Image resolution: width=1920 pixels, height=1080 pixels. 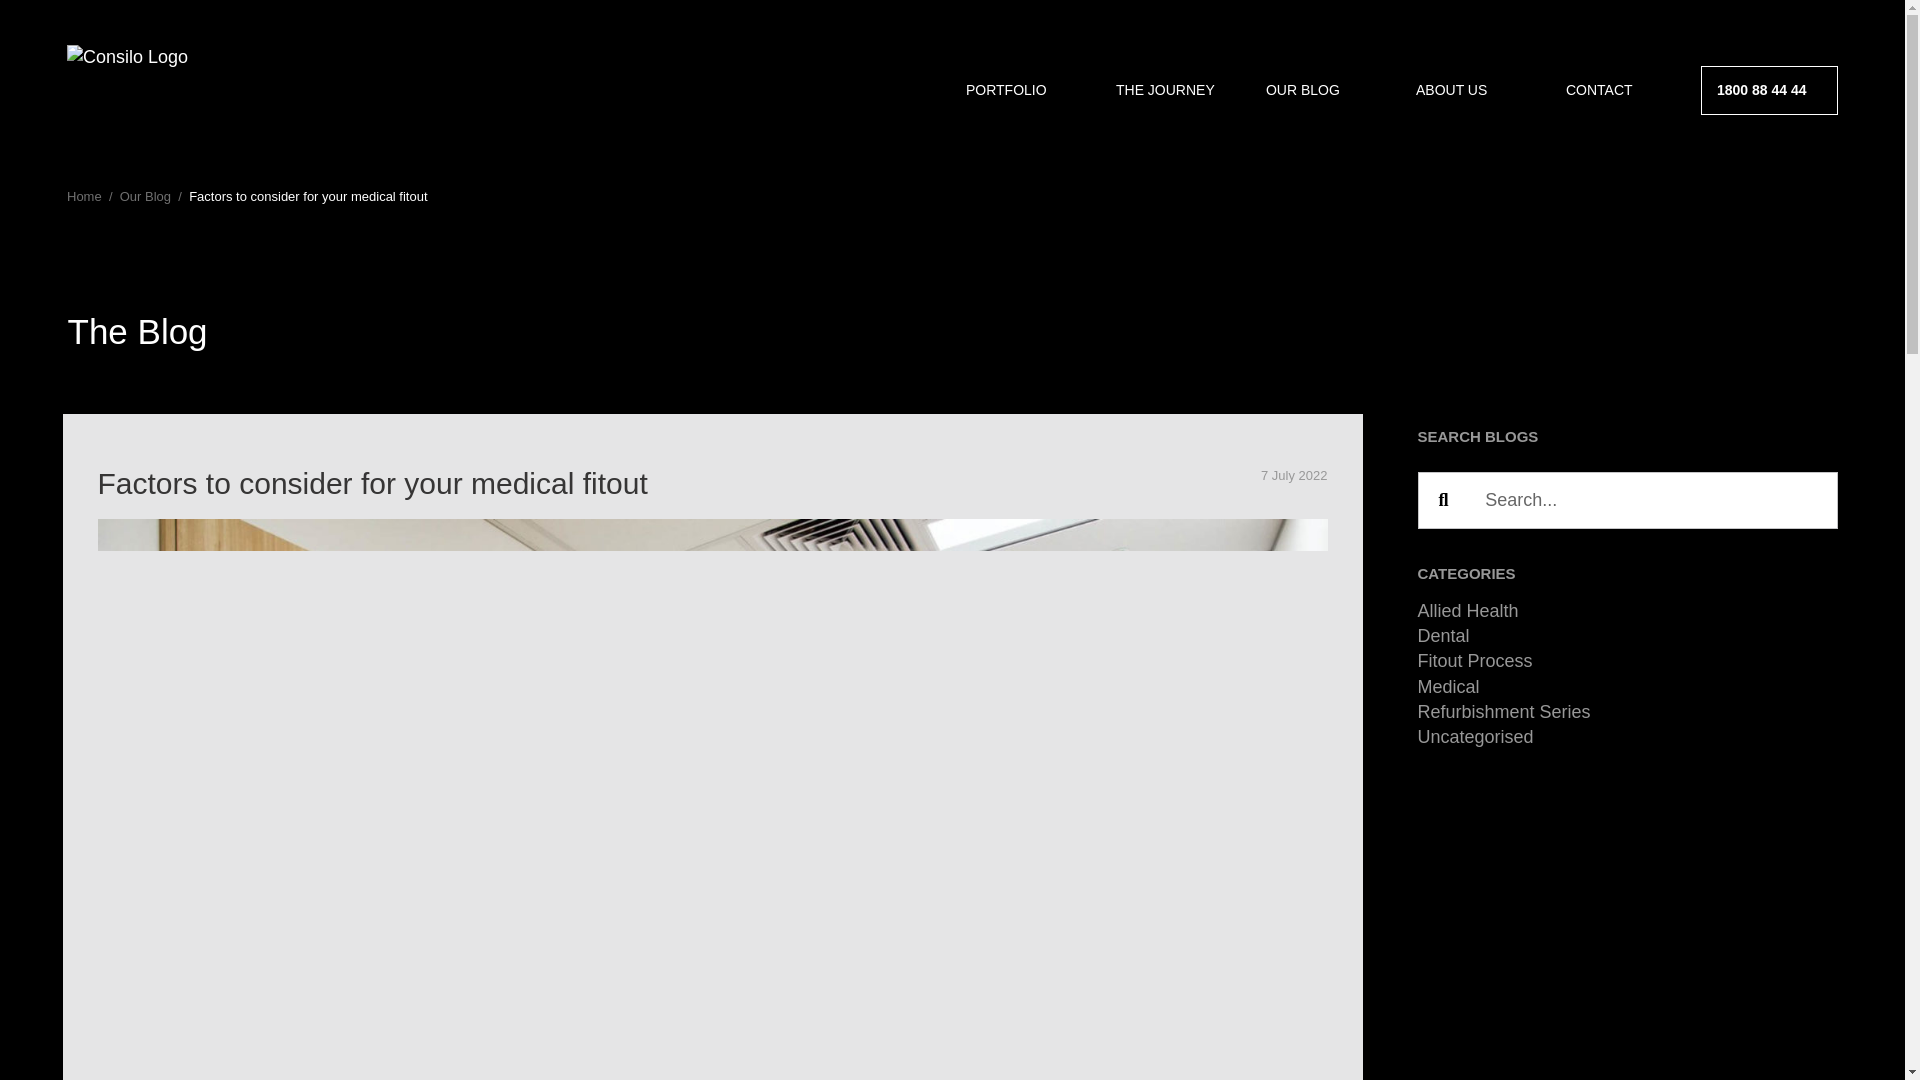 What do you see at coordinates (1449, 686) in the screenshot?
I see `Medical` at bounding box center [1449, 686].